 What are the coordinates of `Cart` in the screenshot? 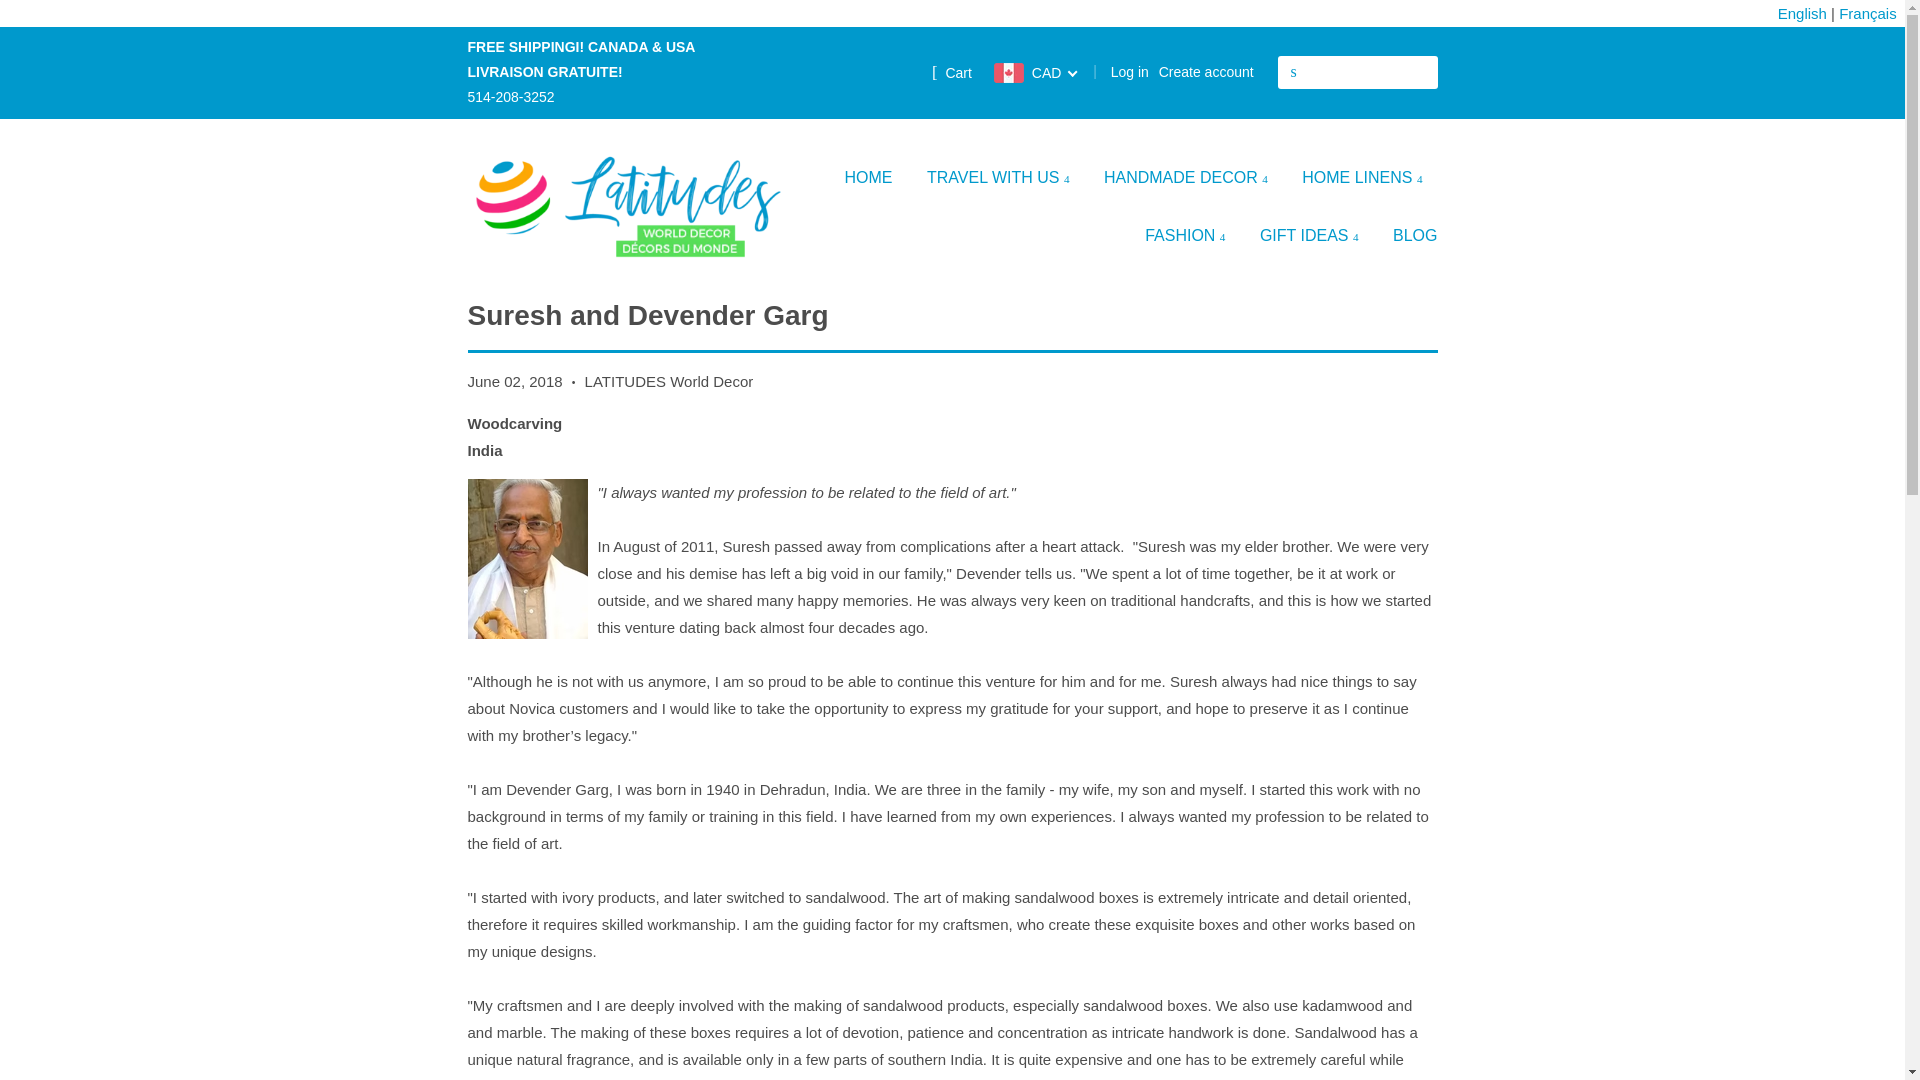 It's located at (951, 72).